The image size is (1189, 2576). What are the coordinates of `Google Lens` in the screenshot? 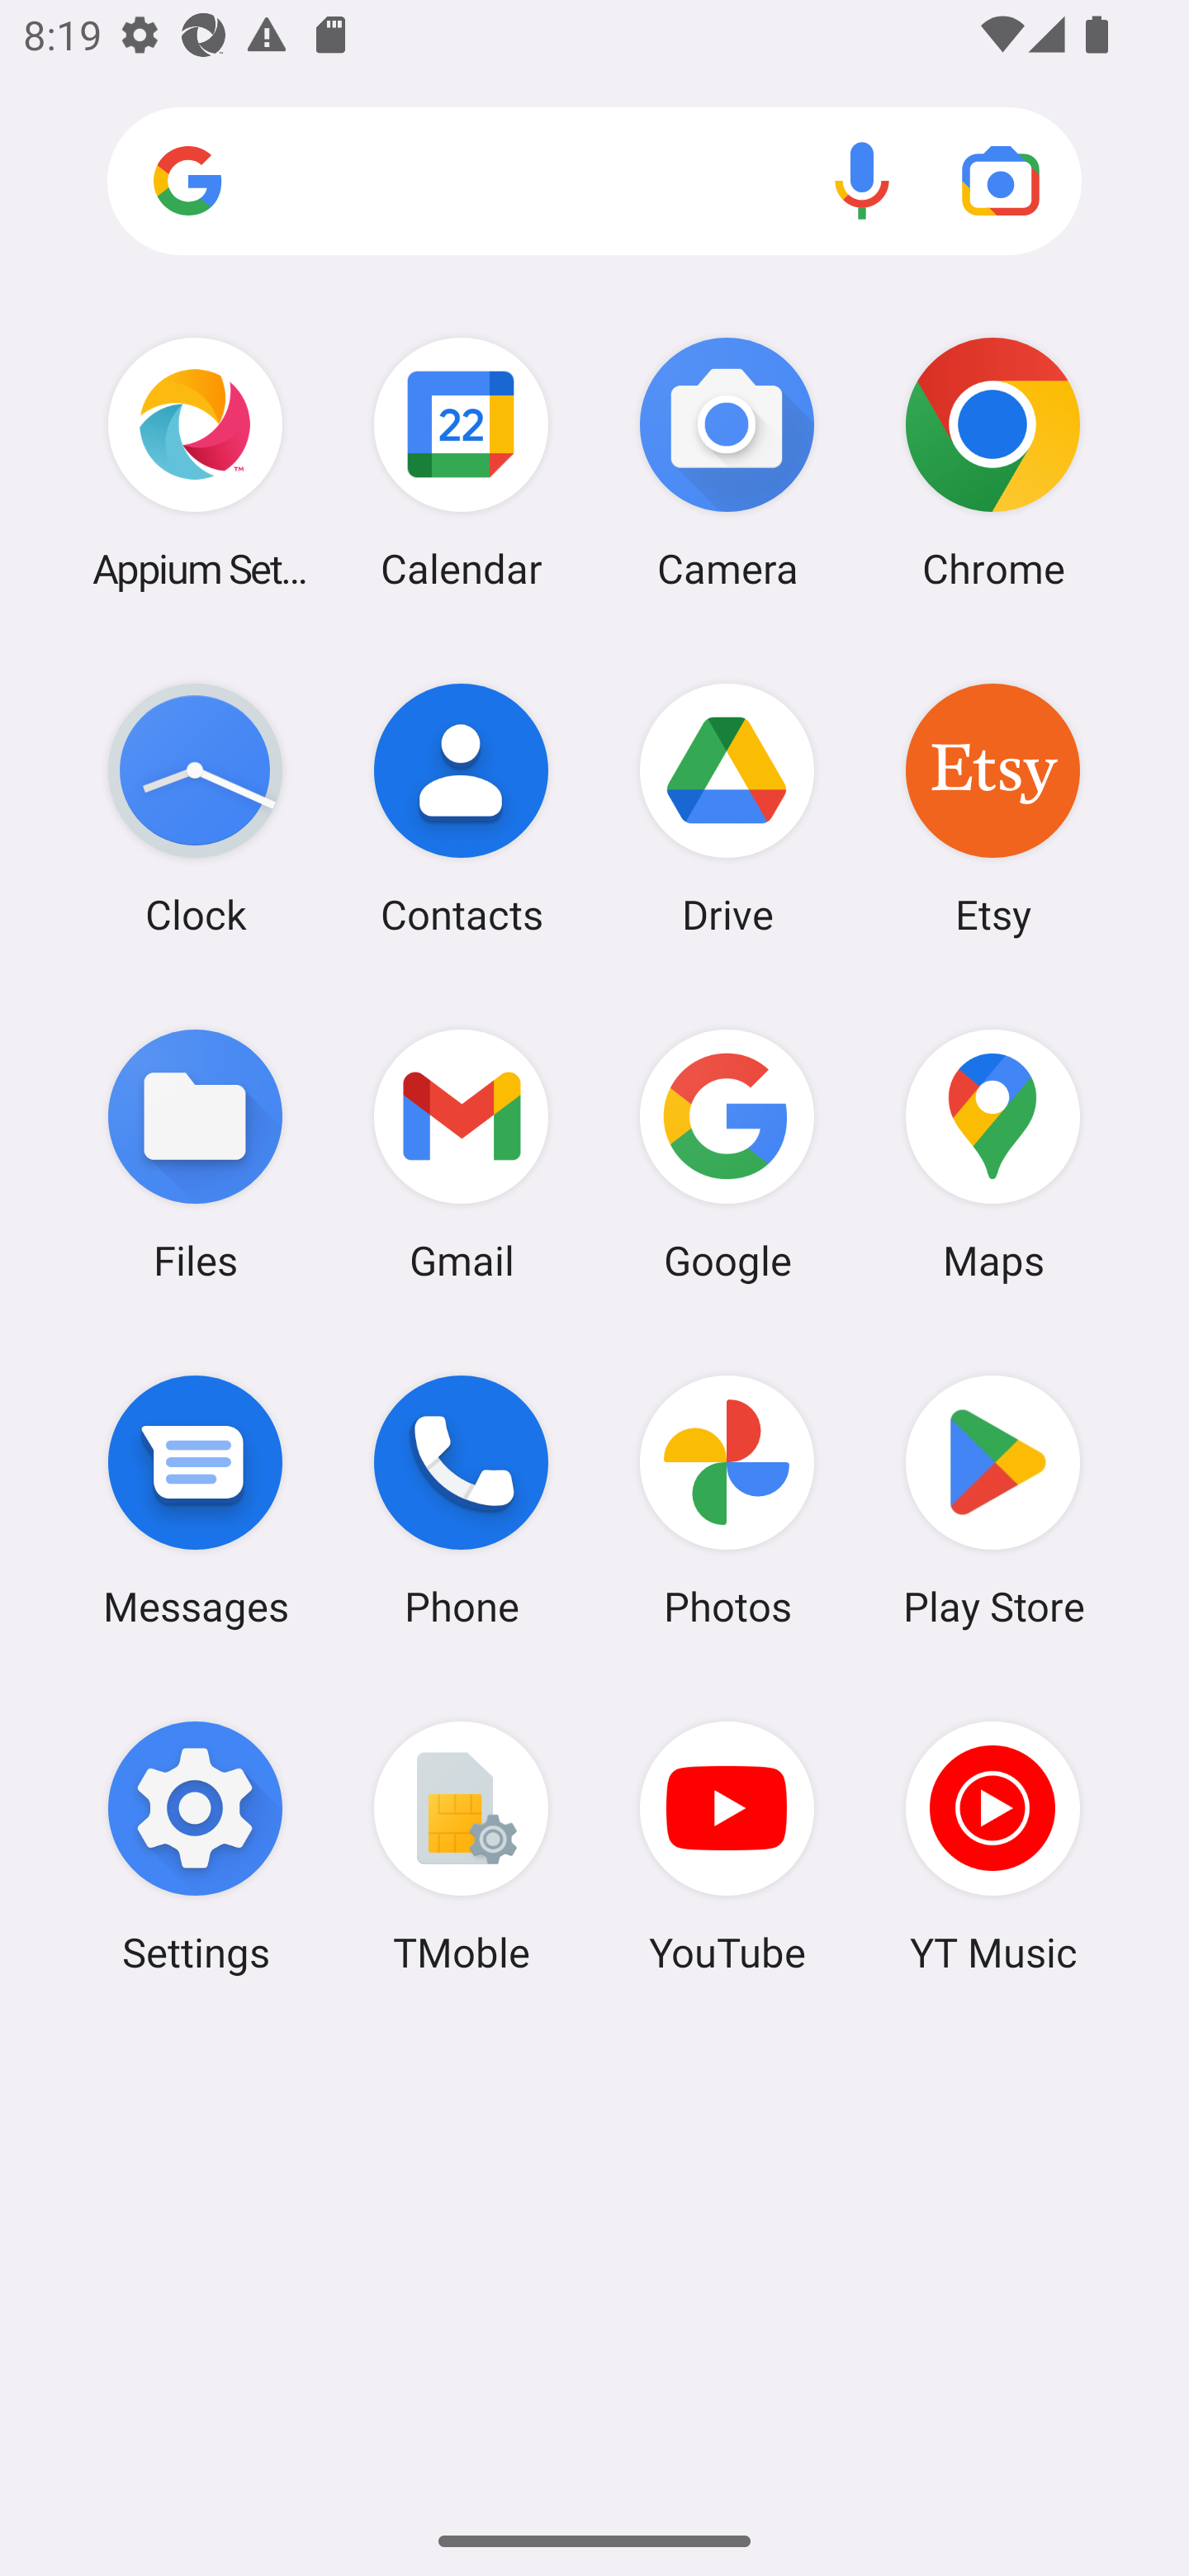 It's located at (1001, 180).